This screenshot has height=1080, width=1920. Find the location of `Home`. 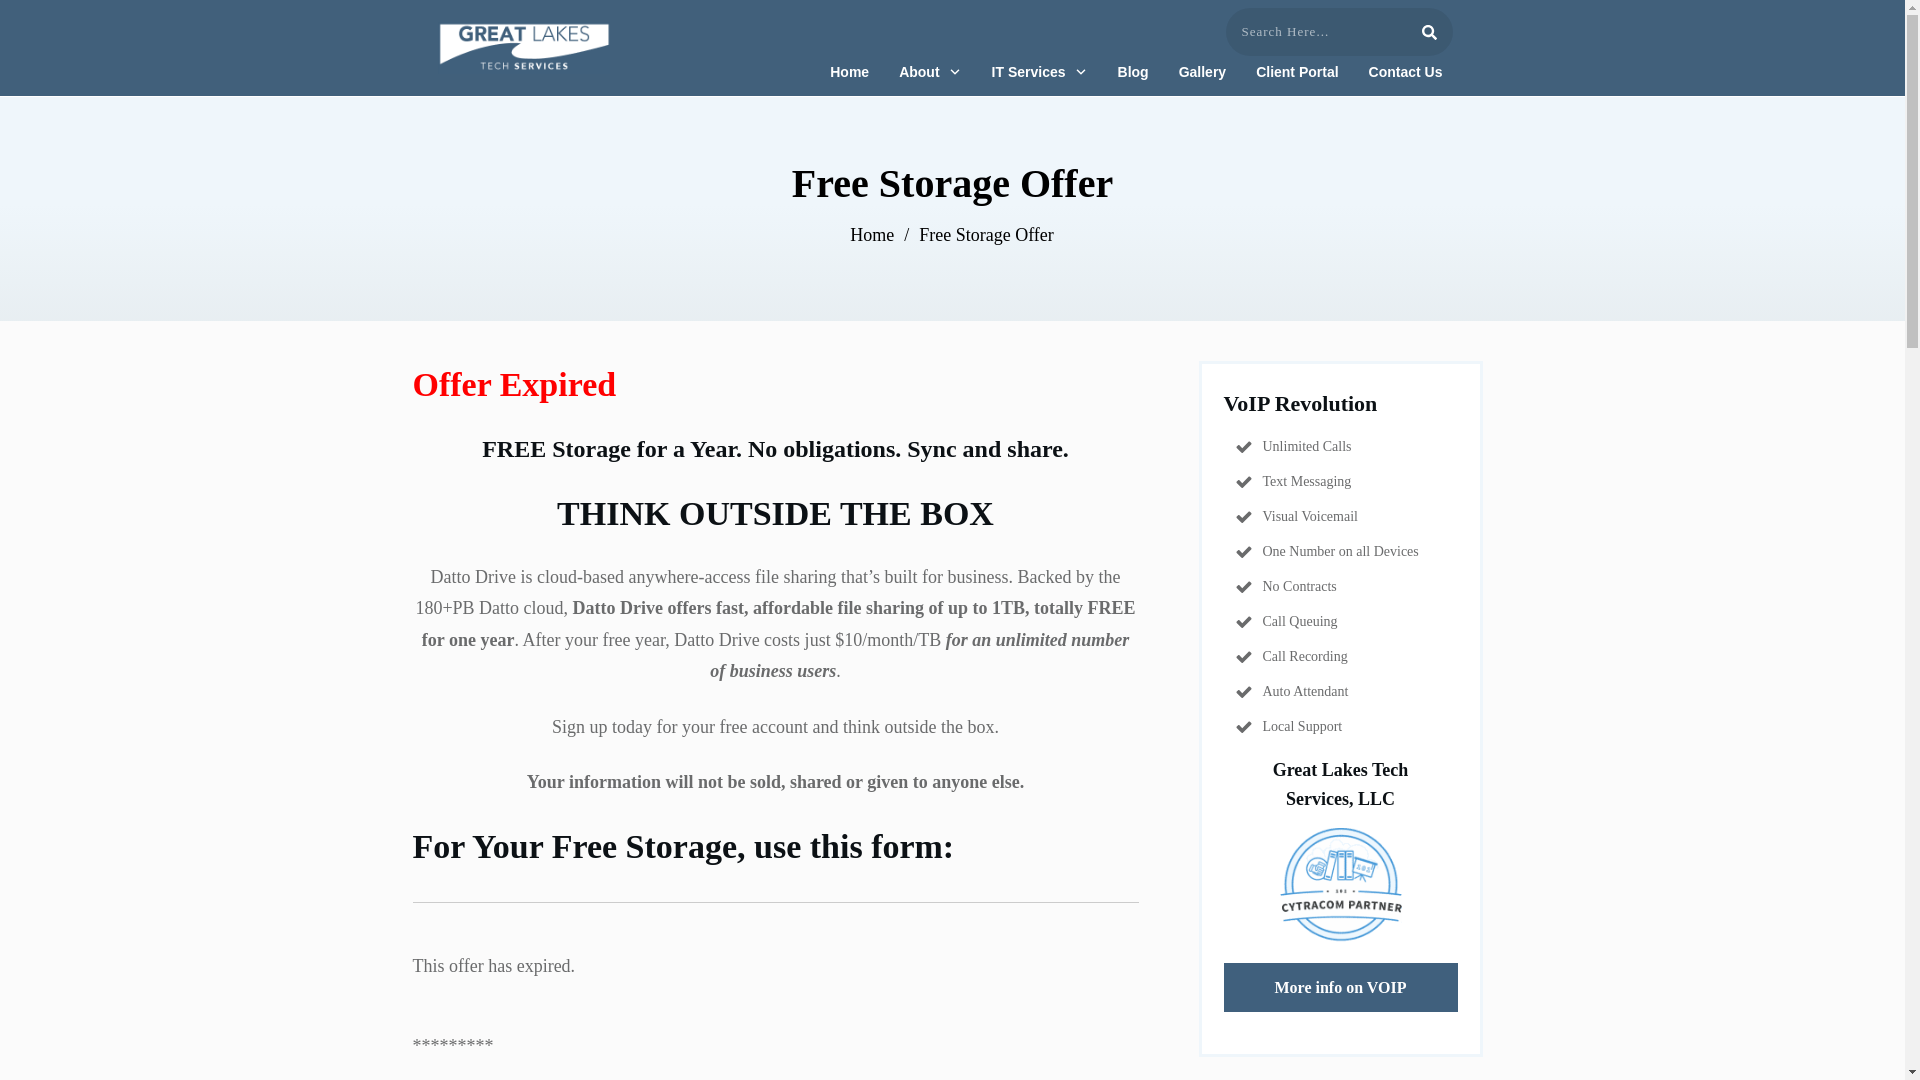

Home is located at coordinates (872, 235).